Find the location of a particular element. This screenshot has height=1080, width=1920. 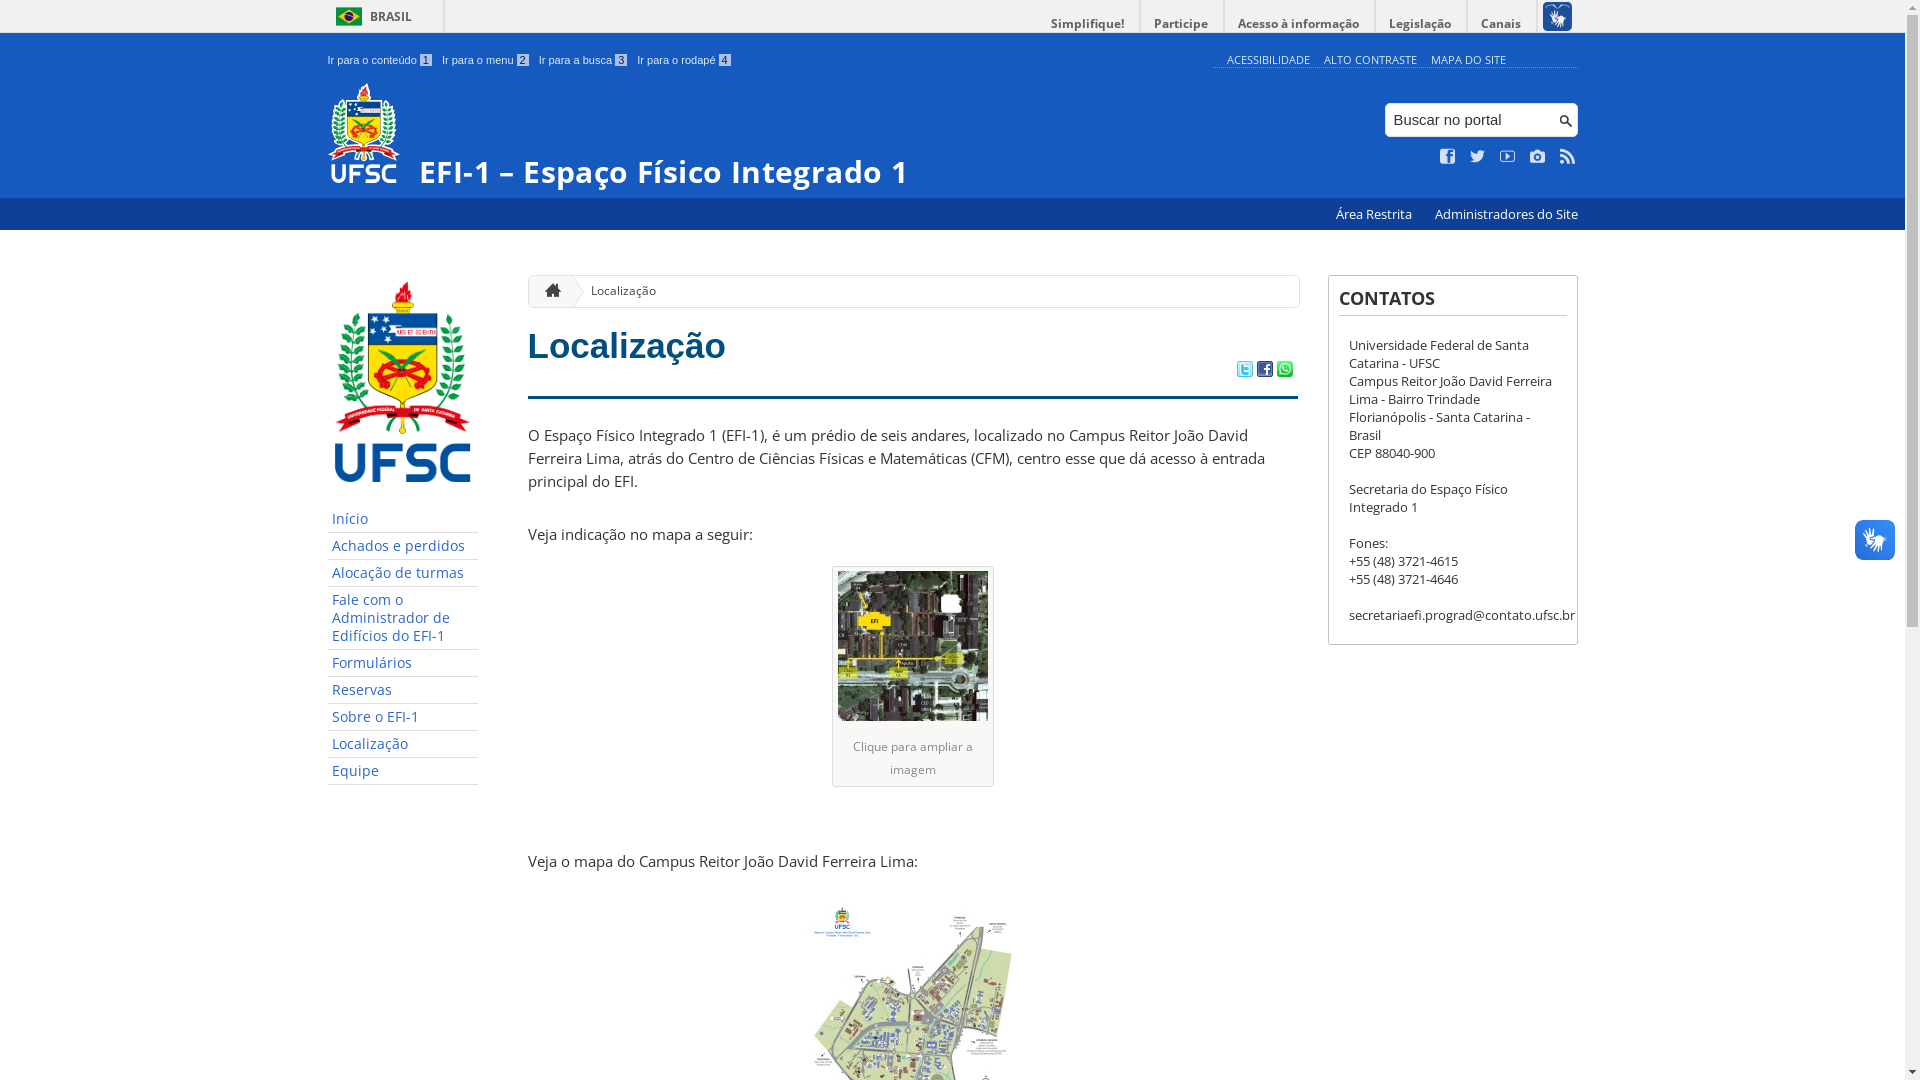

Reservas is located at coordinates (403, 690).